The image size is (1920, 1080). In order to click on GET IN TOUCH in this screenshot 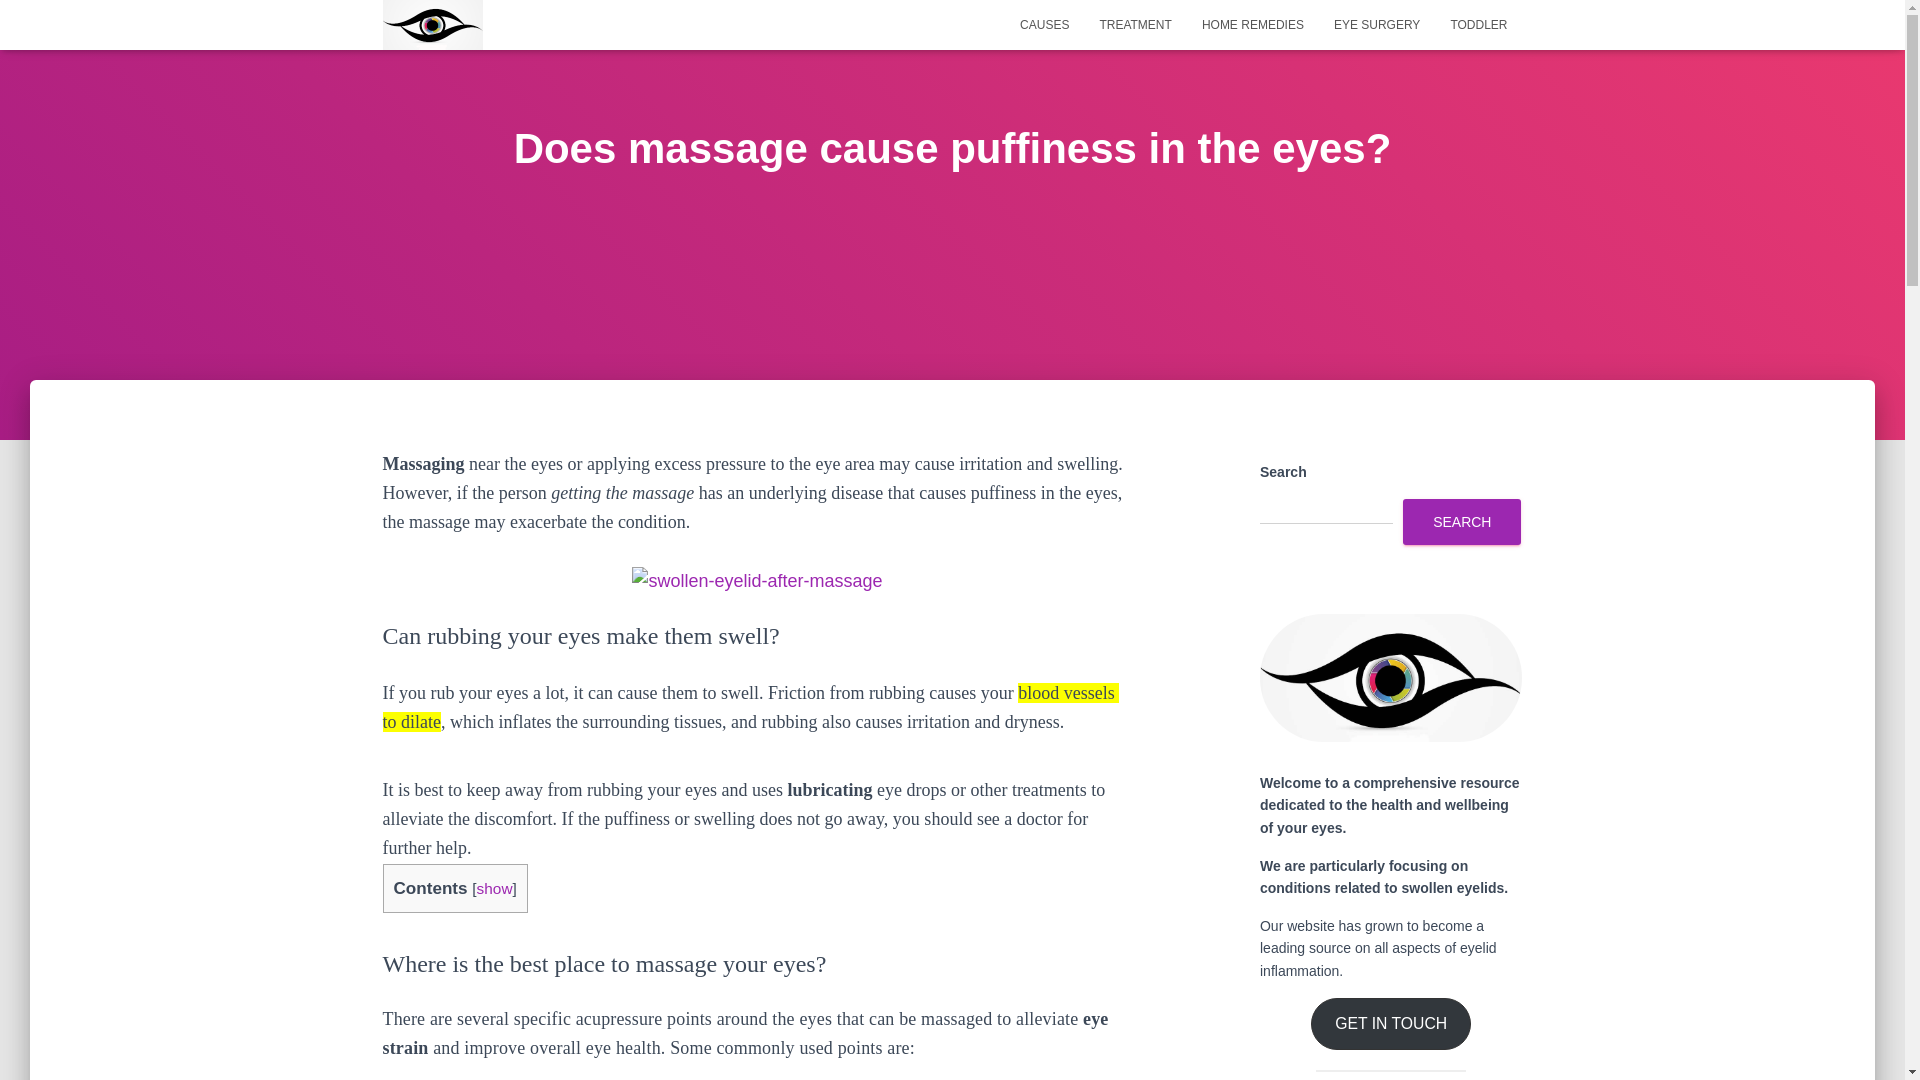, I will do `click(1390, 1023)`.